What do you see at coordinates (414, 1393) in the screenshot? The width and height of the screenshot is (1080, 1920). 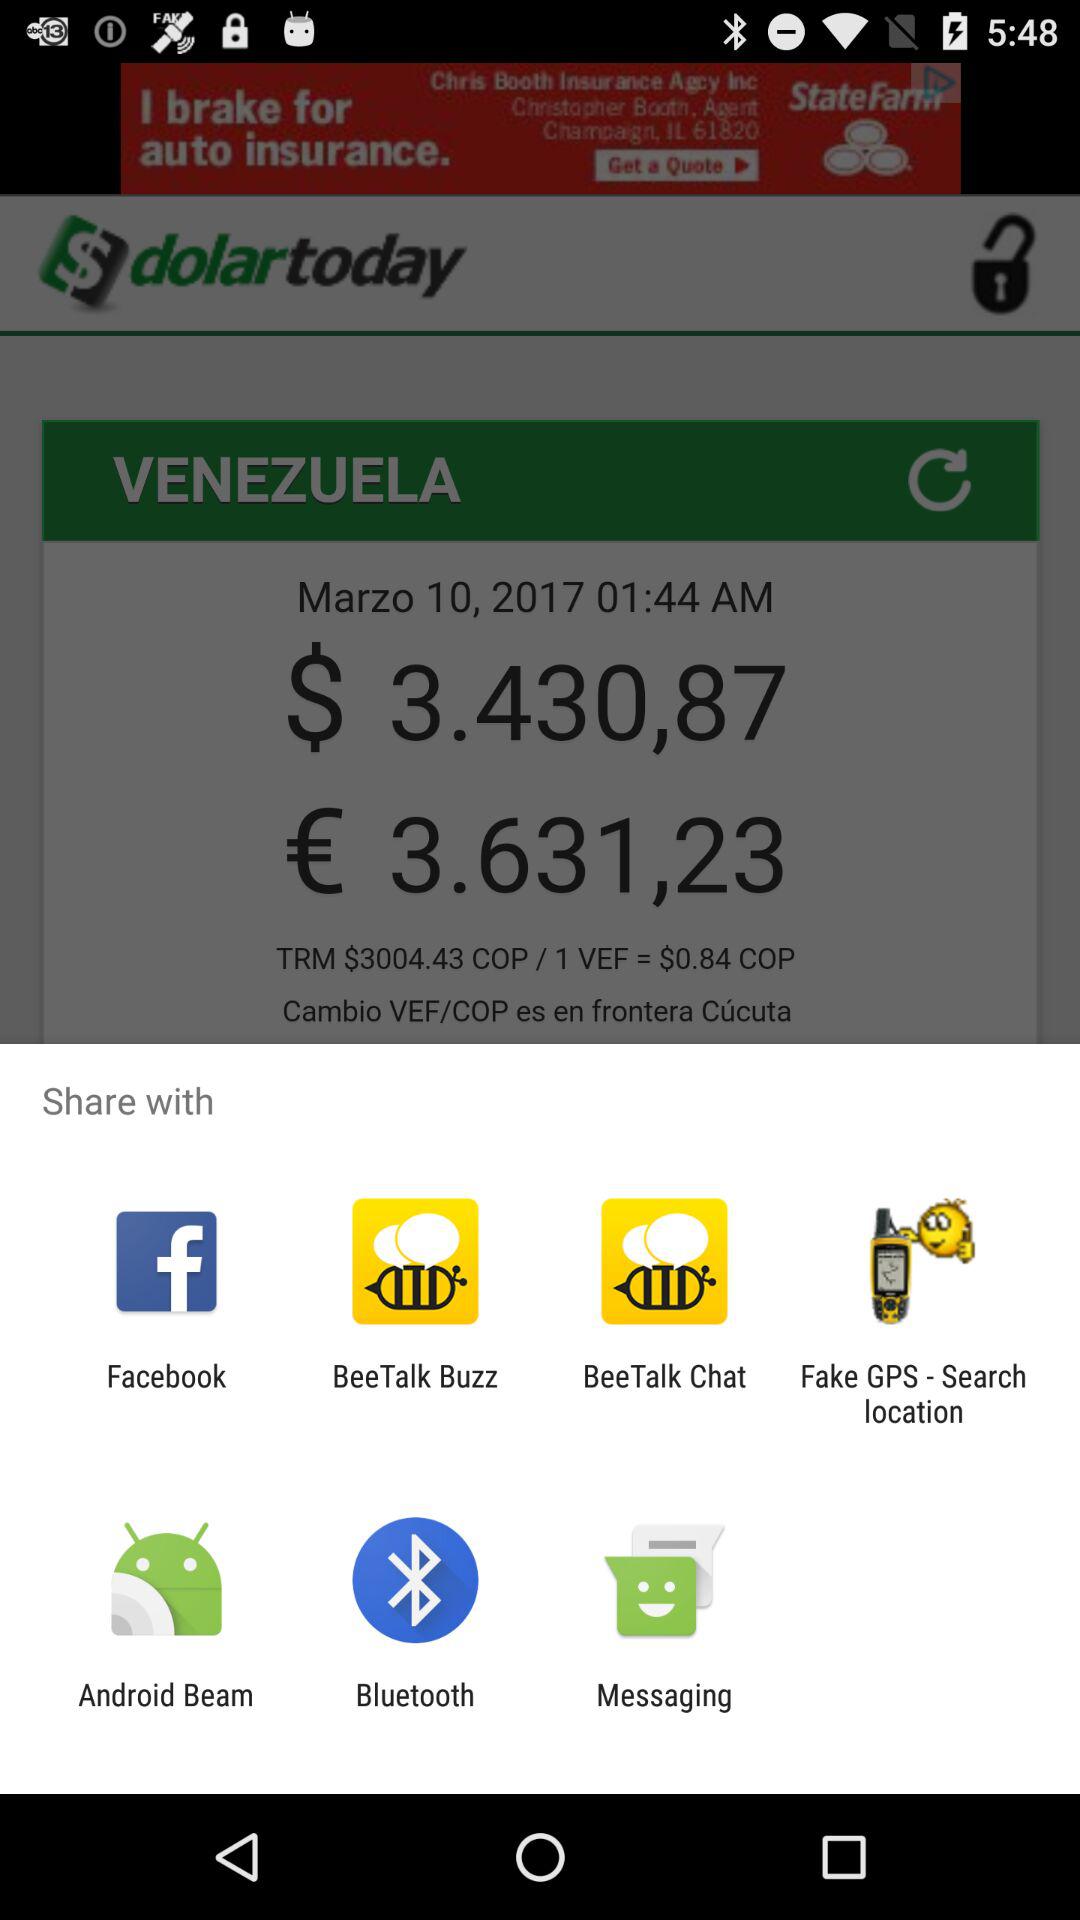 I see `open icon to the left of beetalk chat icon` at bounding box center [414, 1393].